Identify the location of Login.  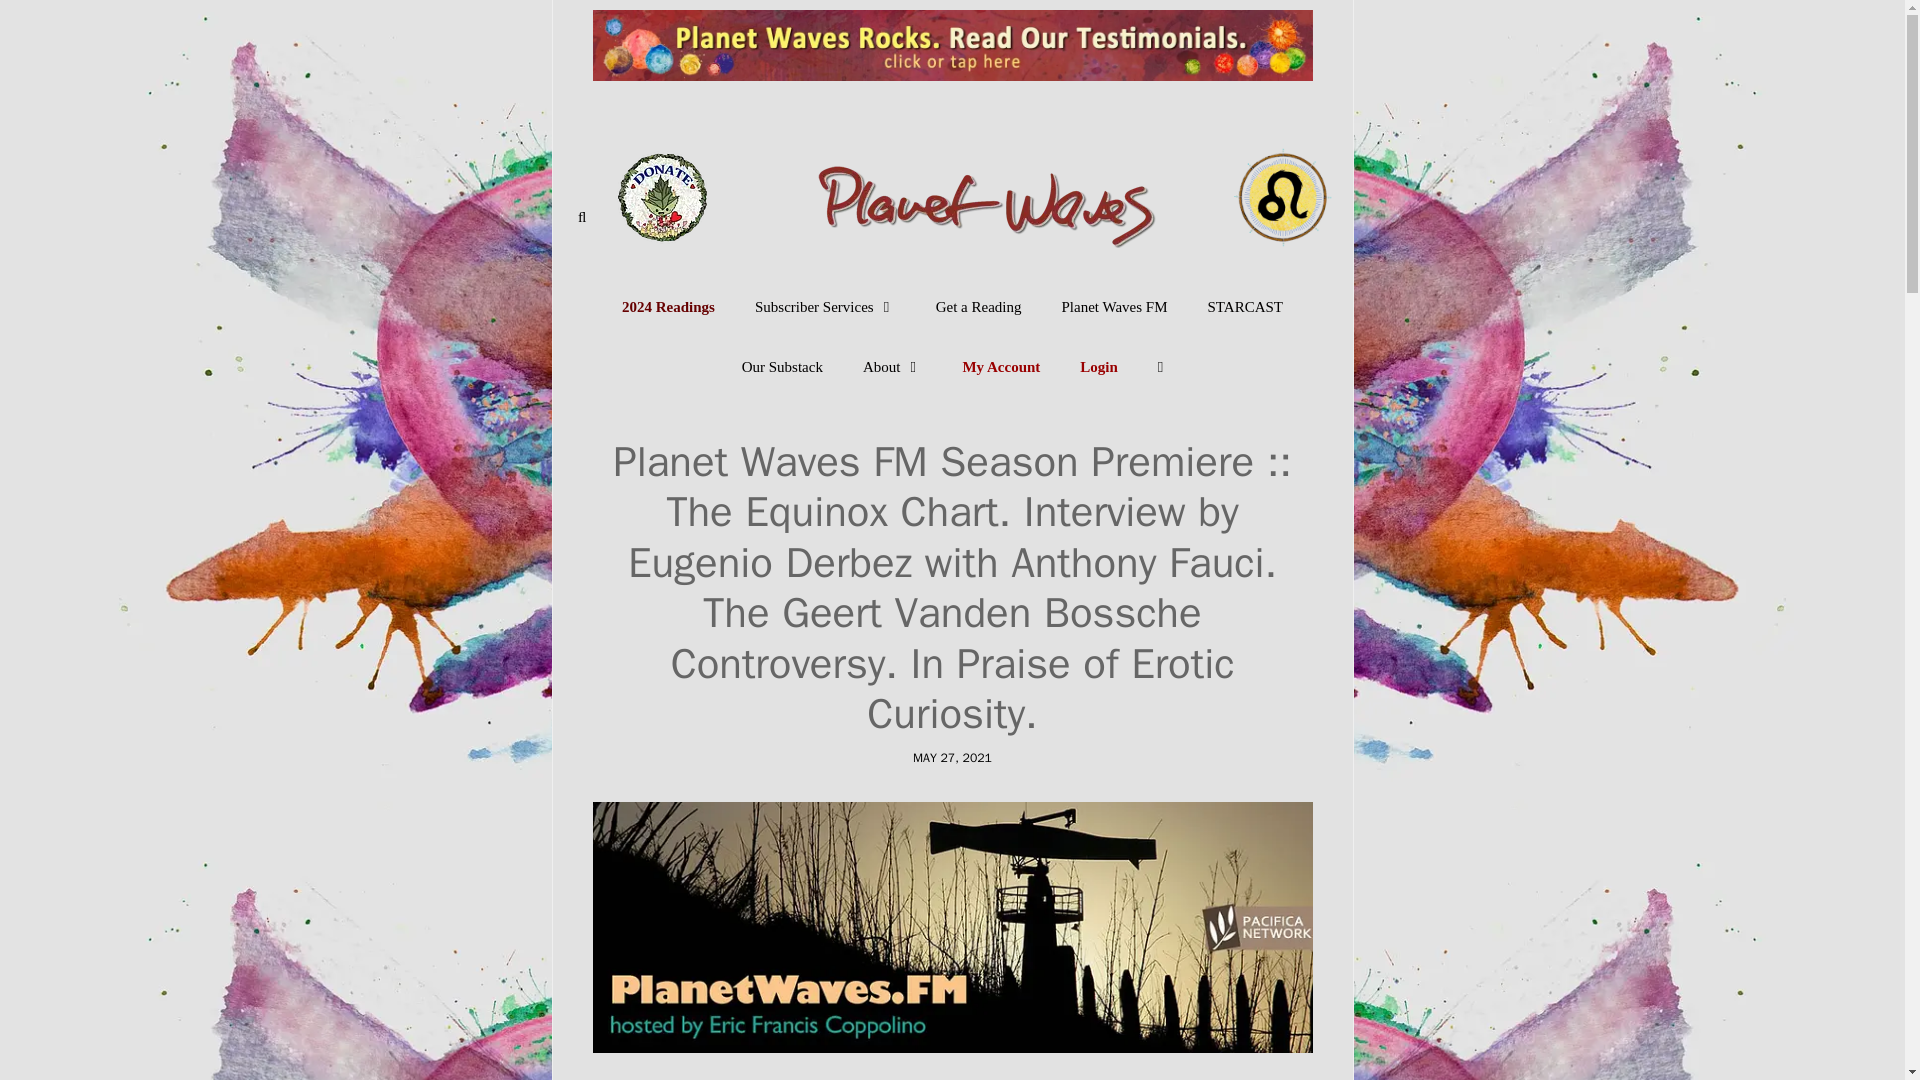
(1098, 366).